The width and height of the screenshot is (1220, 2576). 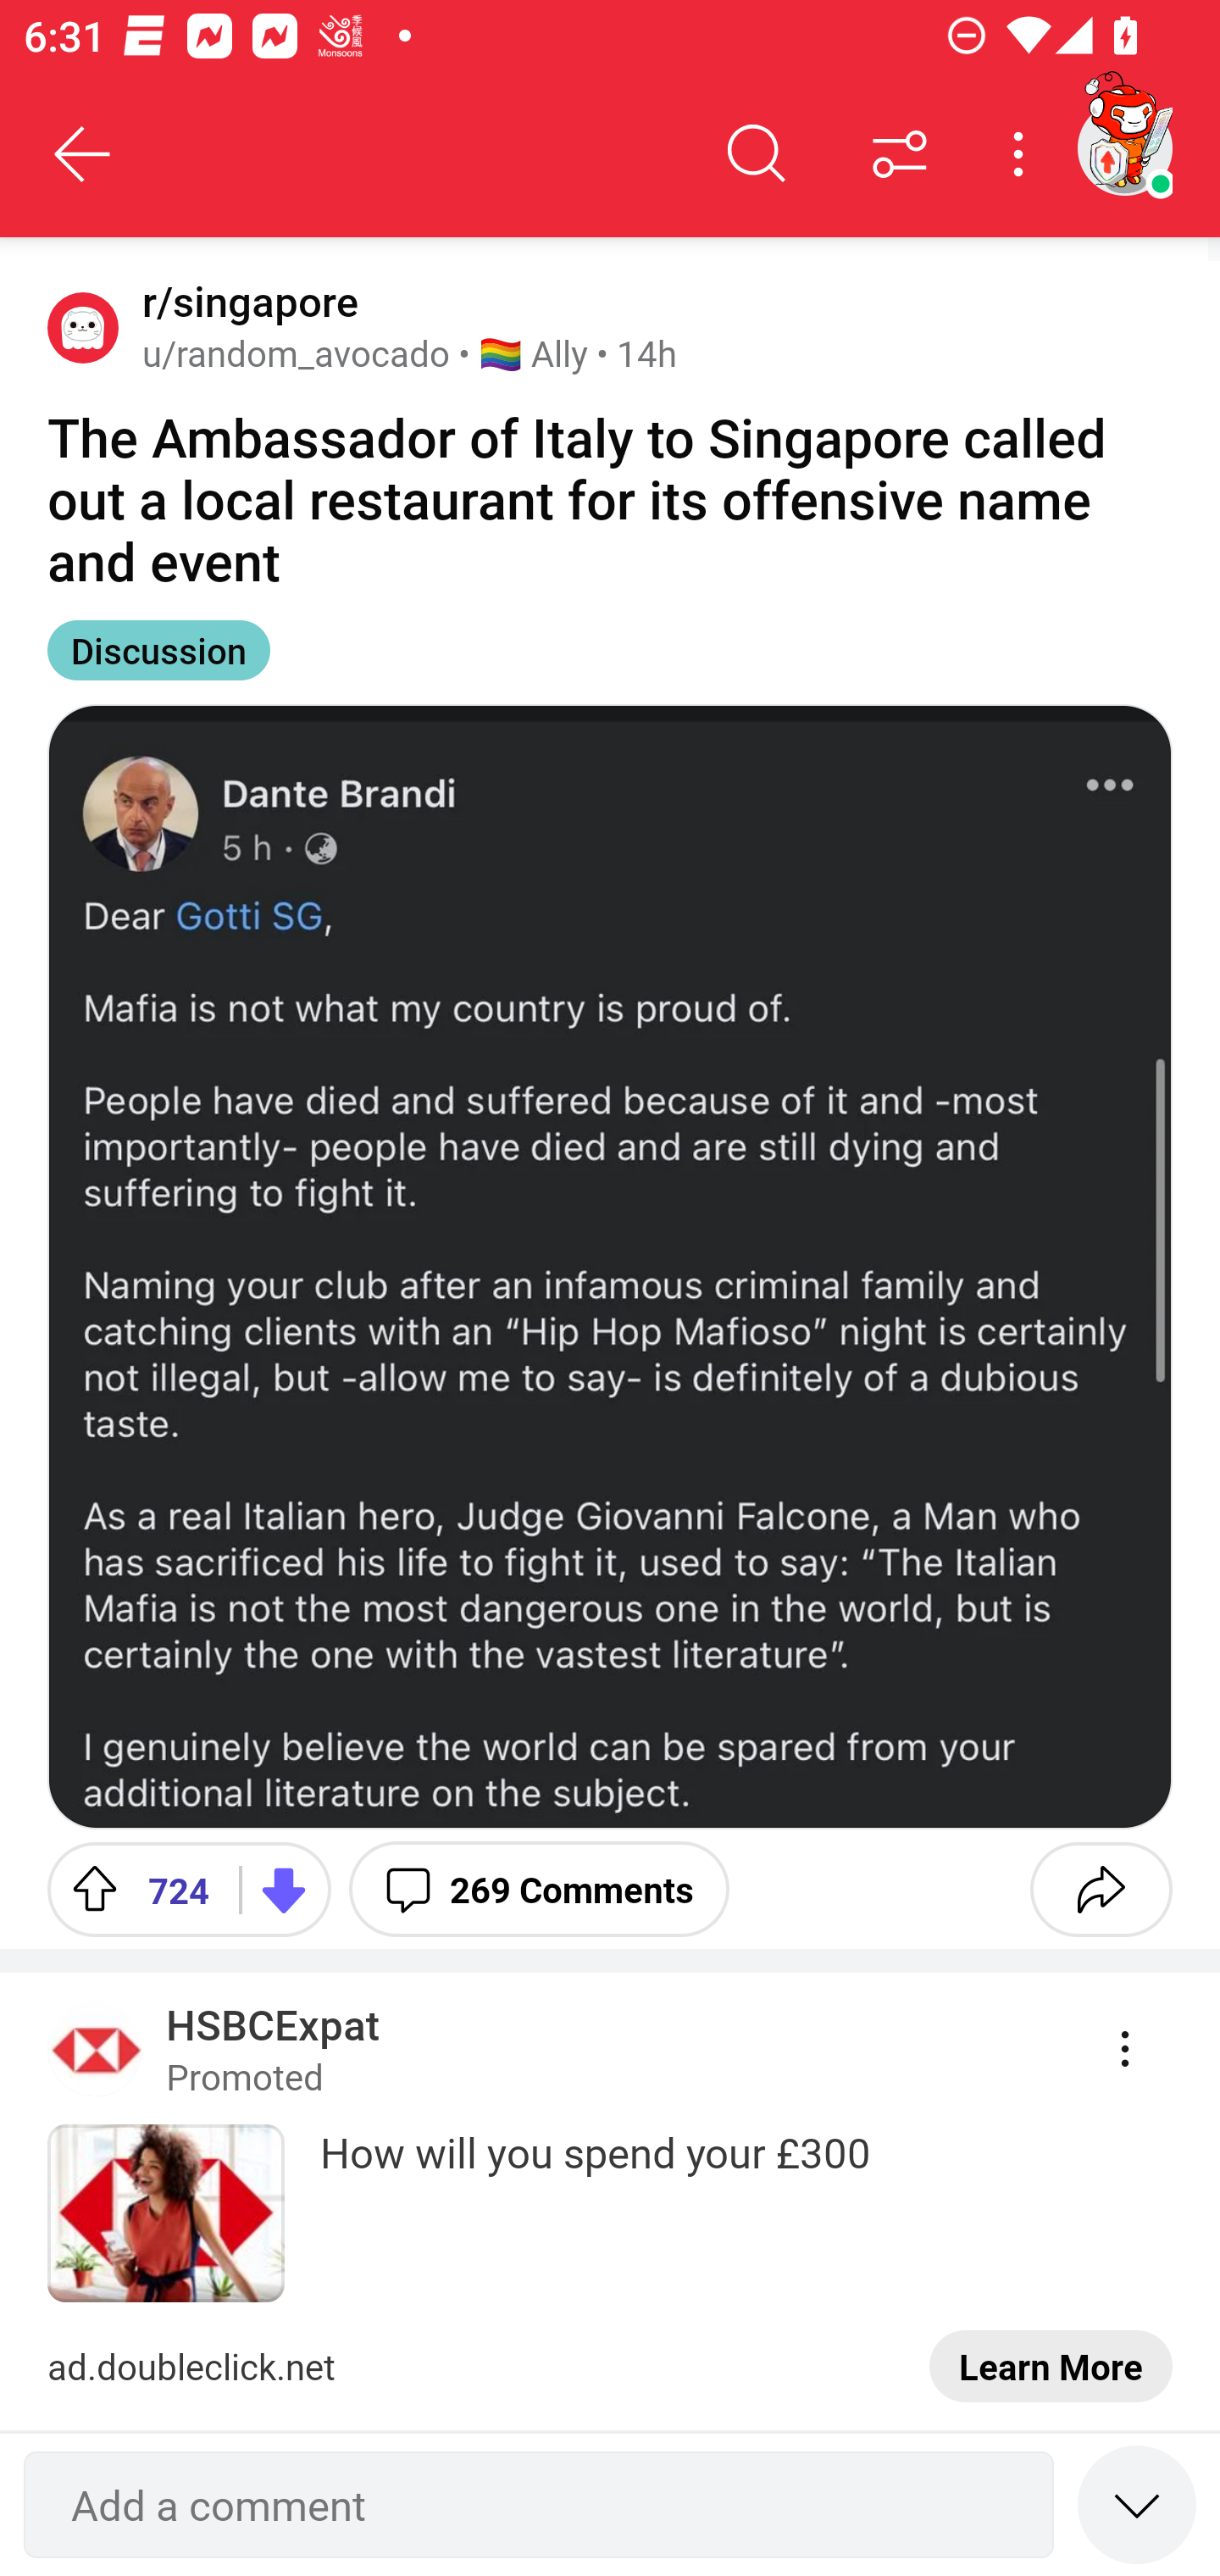 I want to click on Discussion, so click(x=159, y=650).